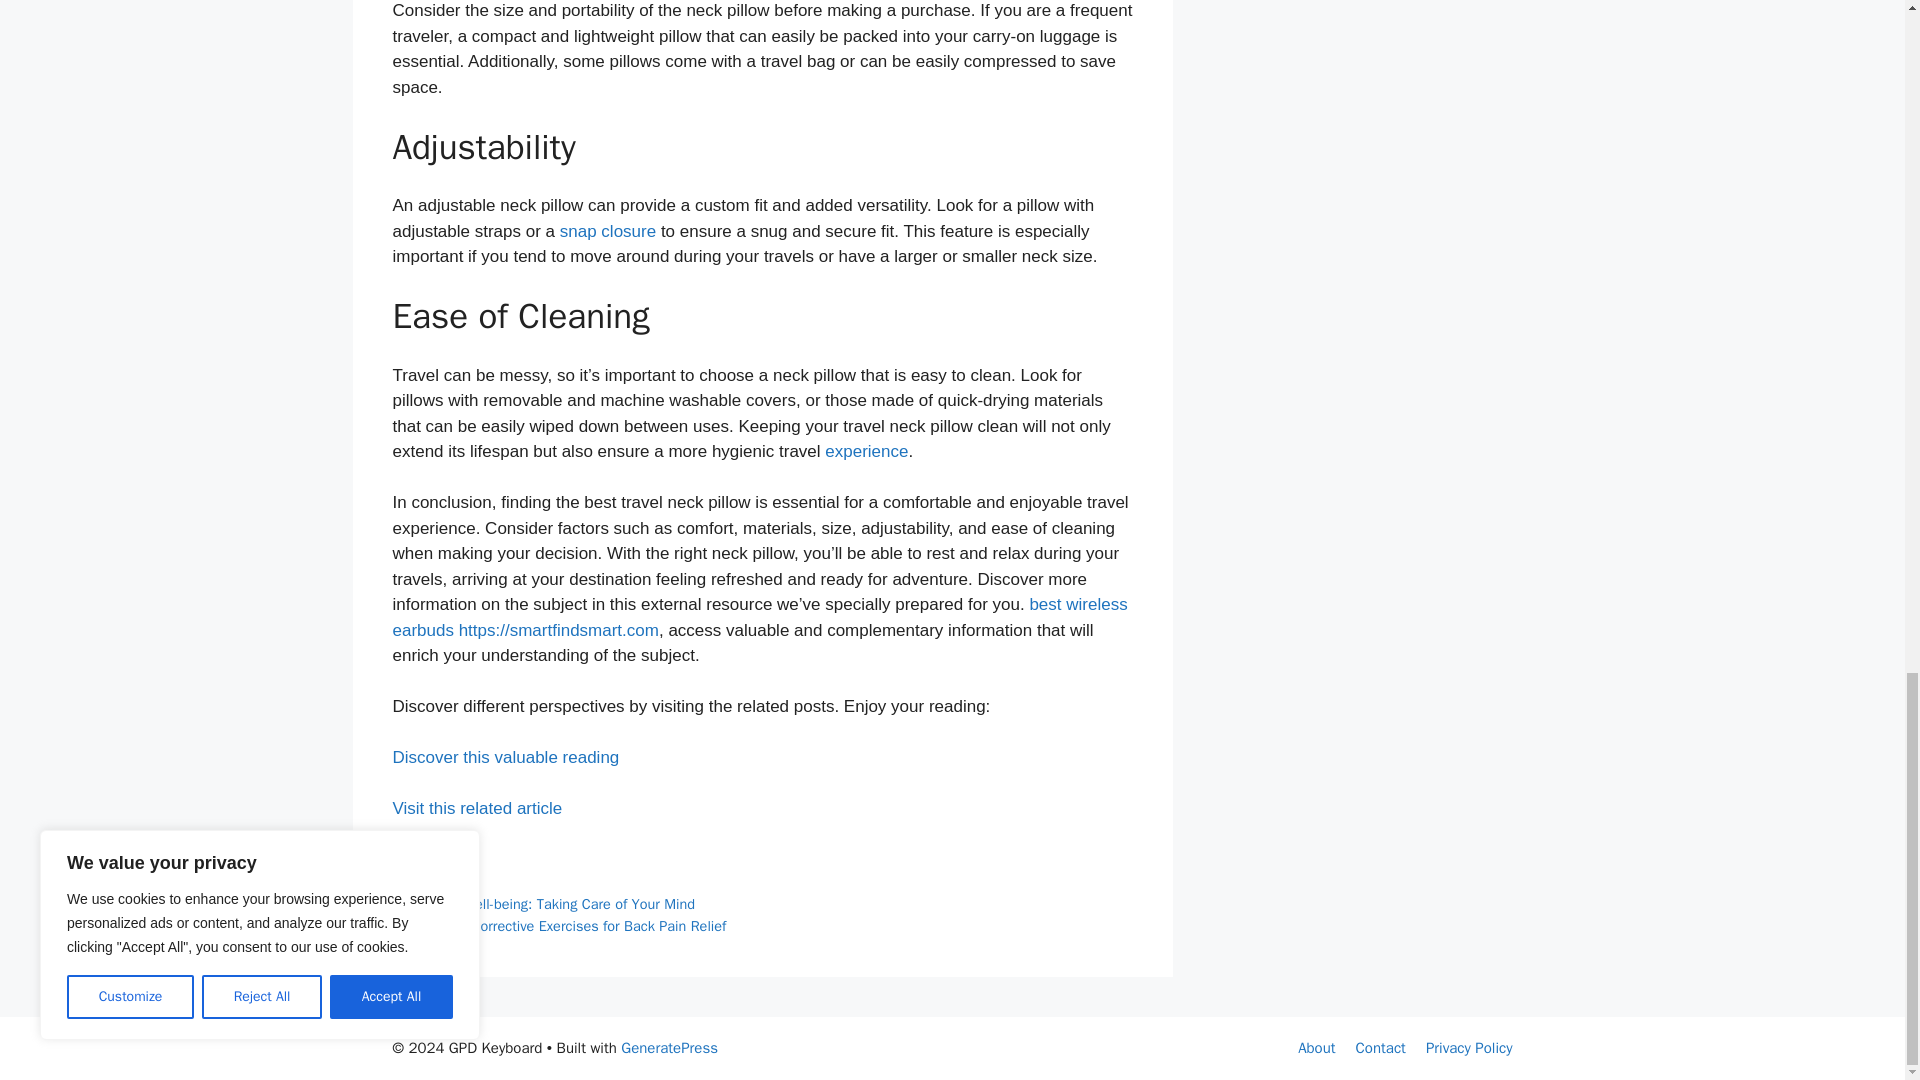  I want to click on Visit this related article, so click(476, 808).